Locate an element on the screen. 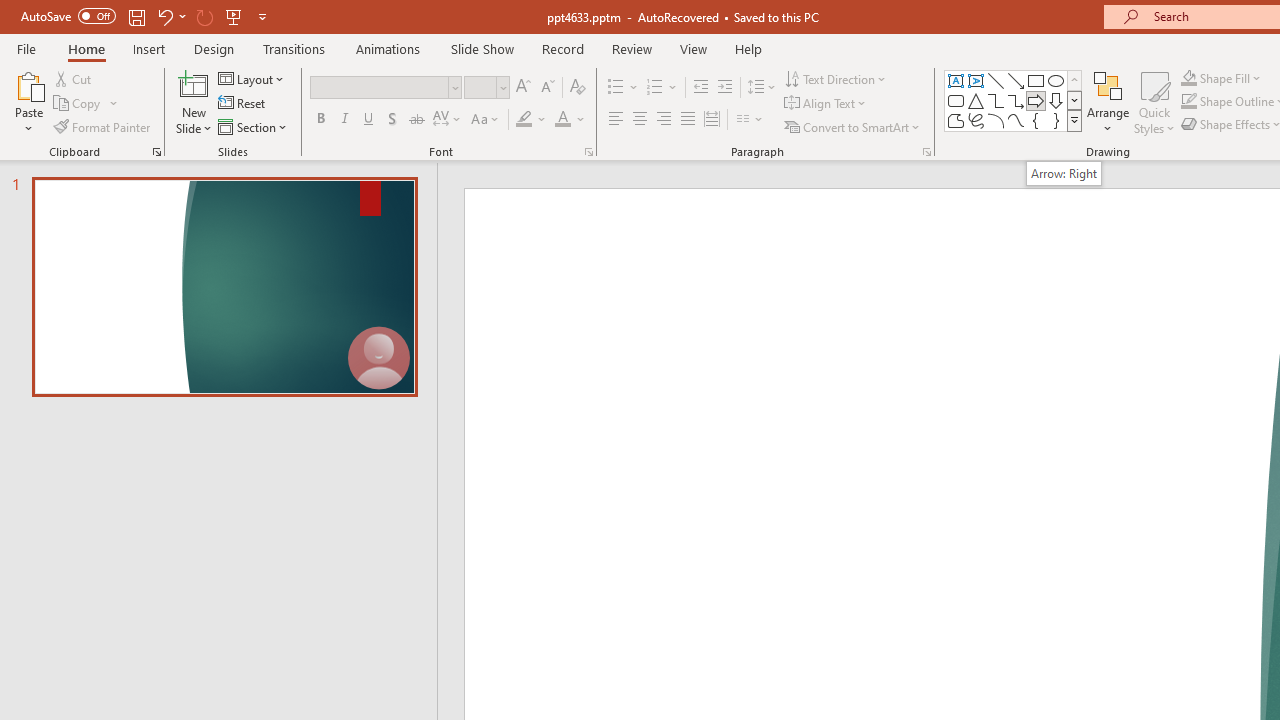  Align Left is located at coordinates (616, 120).